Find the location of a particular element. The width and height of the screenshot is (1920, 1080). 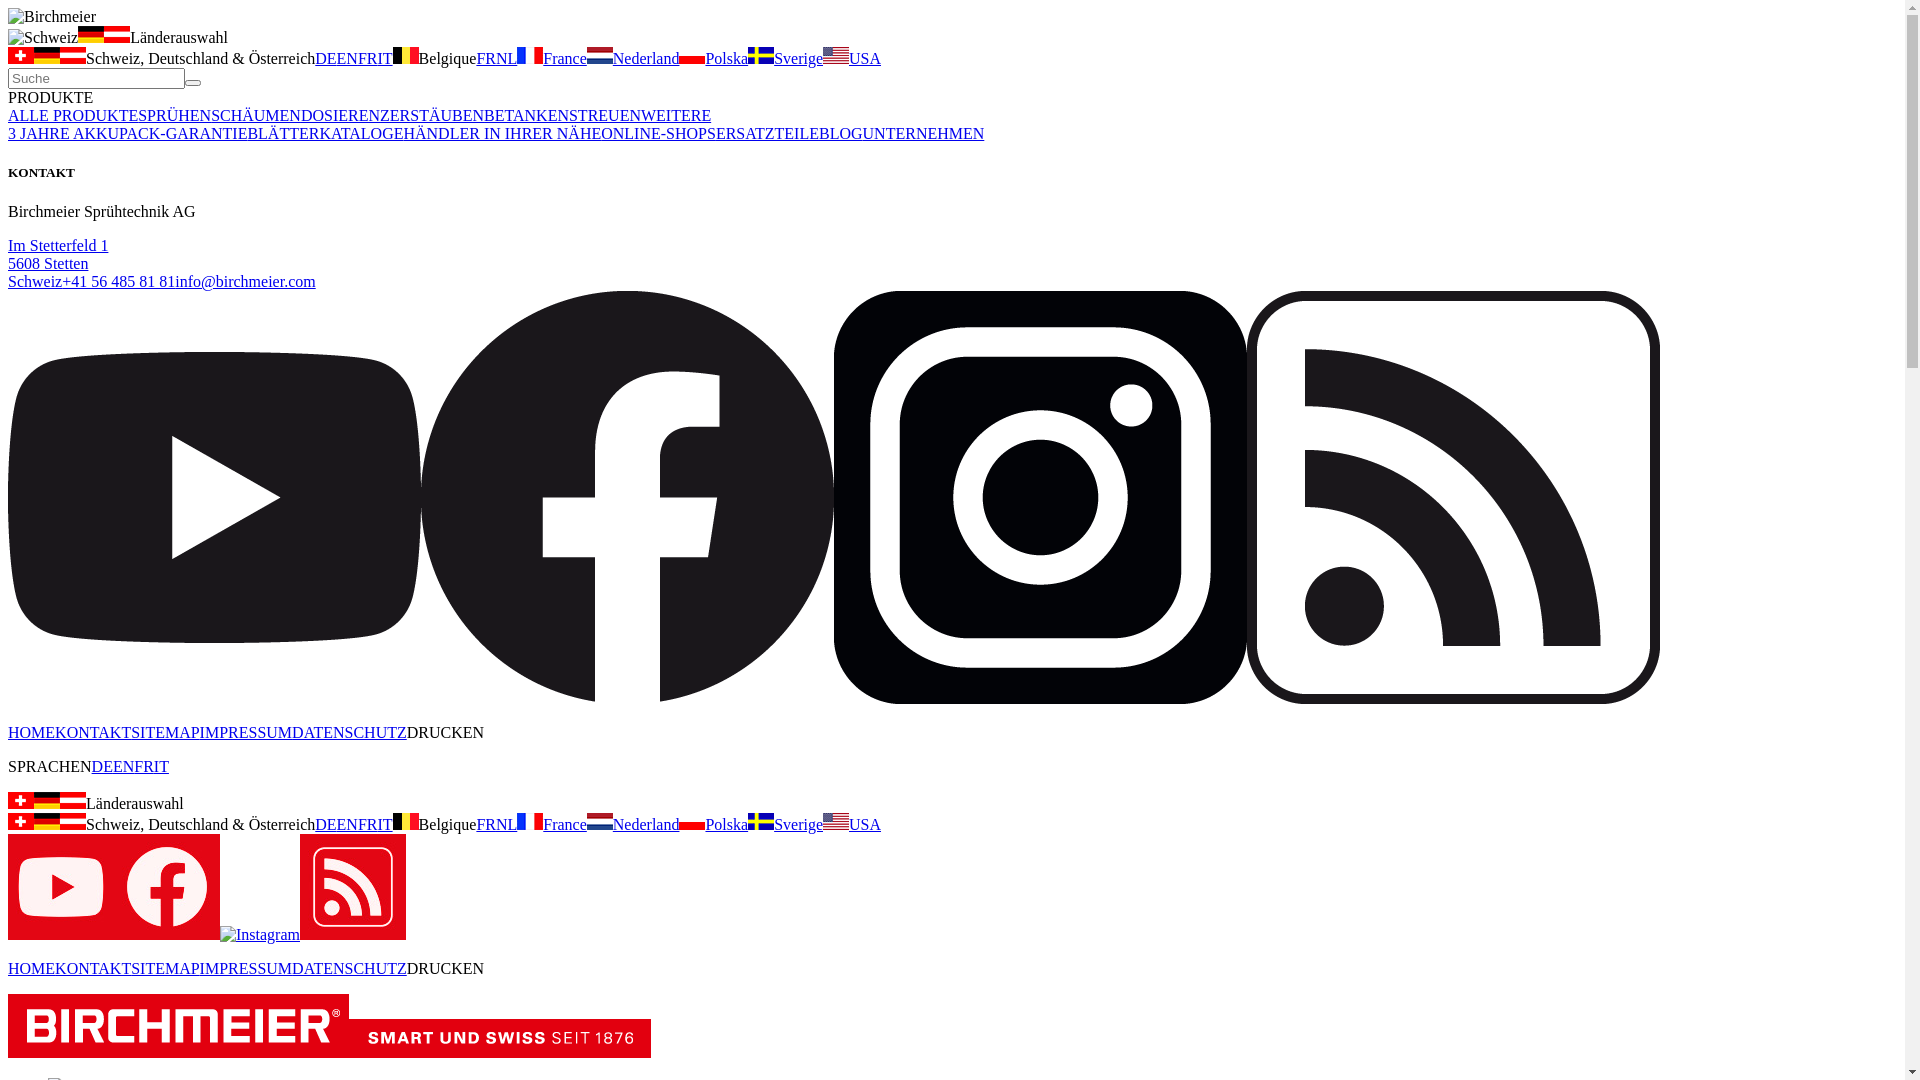

STREUEN is located at coordinates (605, 116).